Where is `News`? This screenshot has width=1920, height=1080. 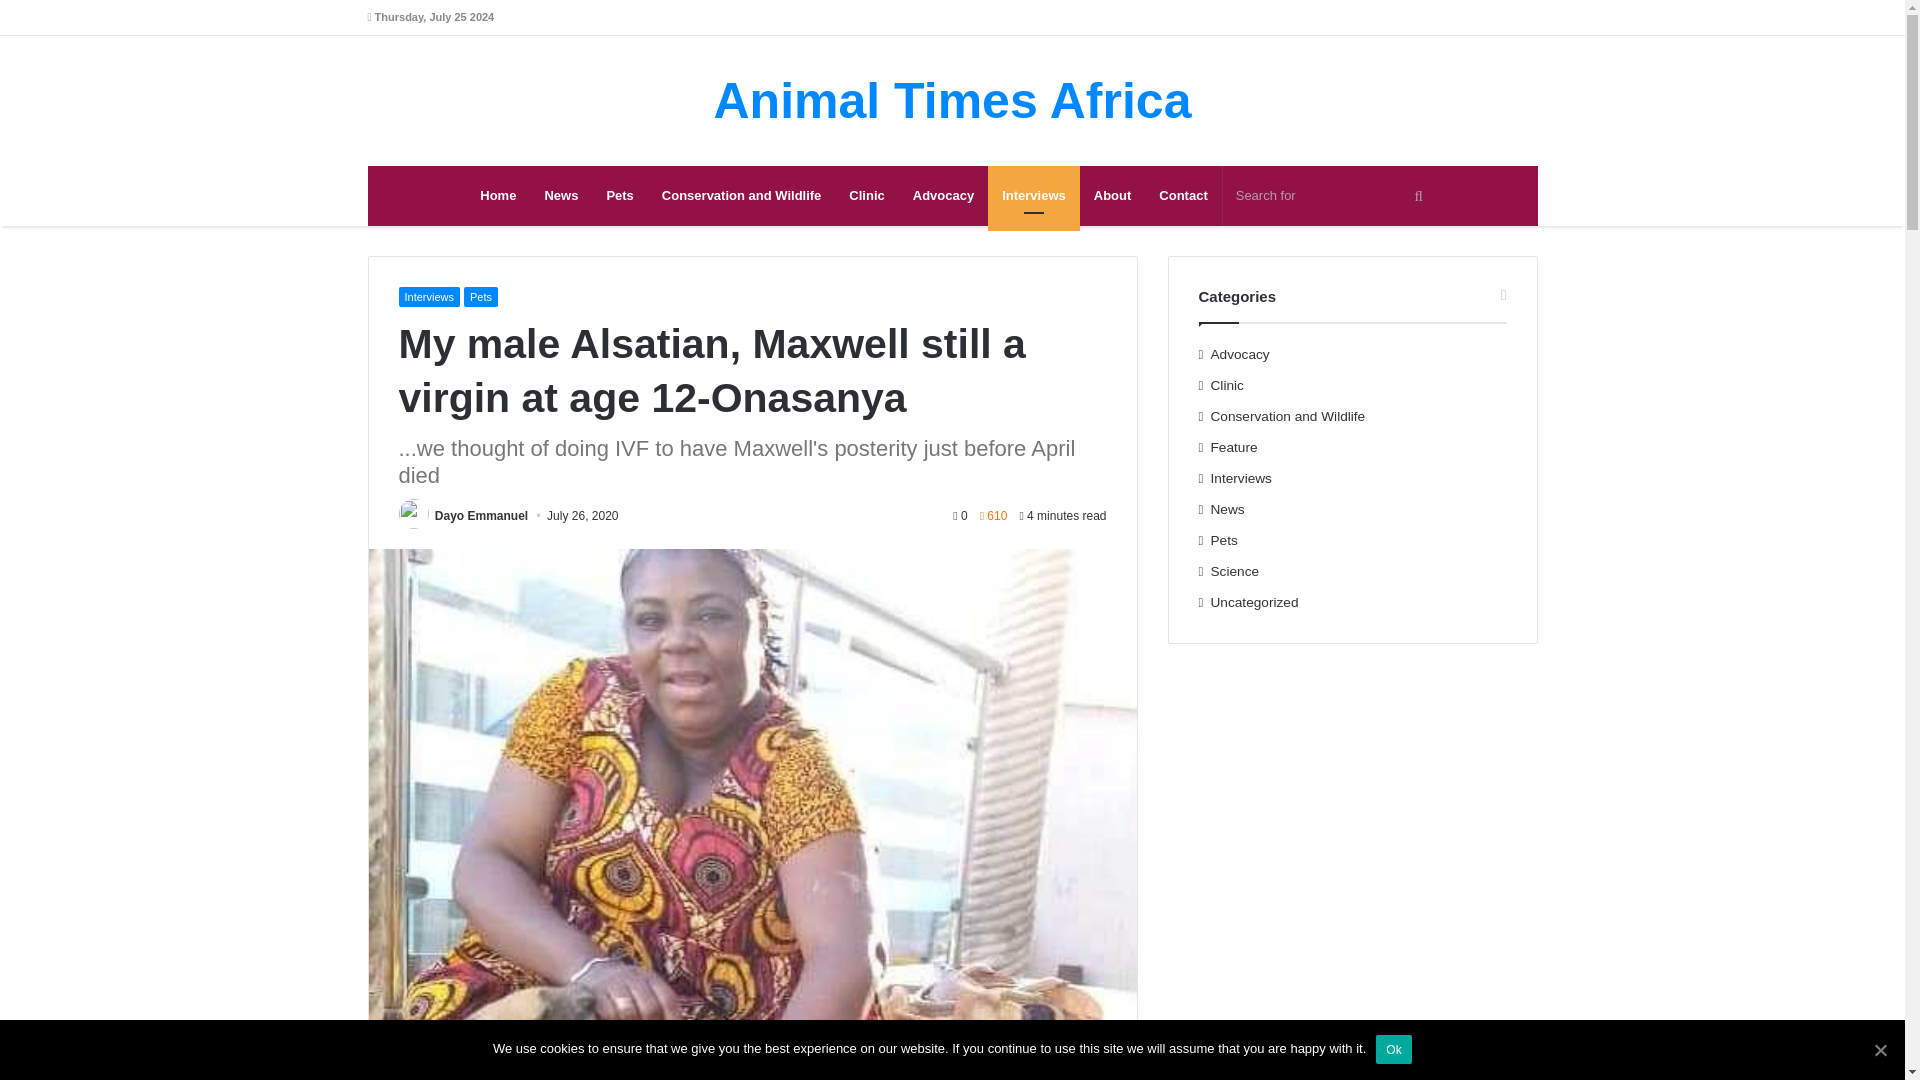 News is located at coordinates (560, 196).